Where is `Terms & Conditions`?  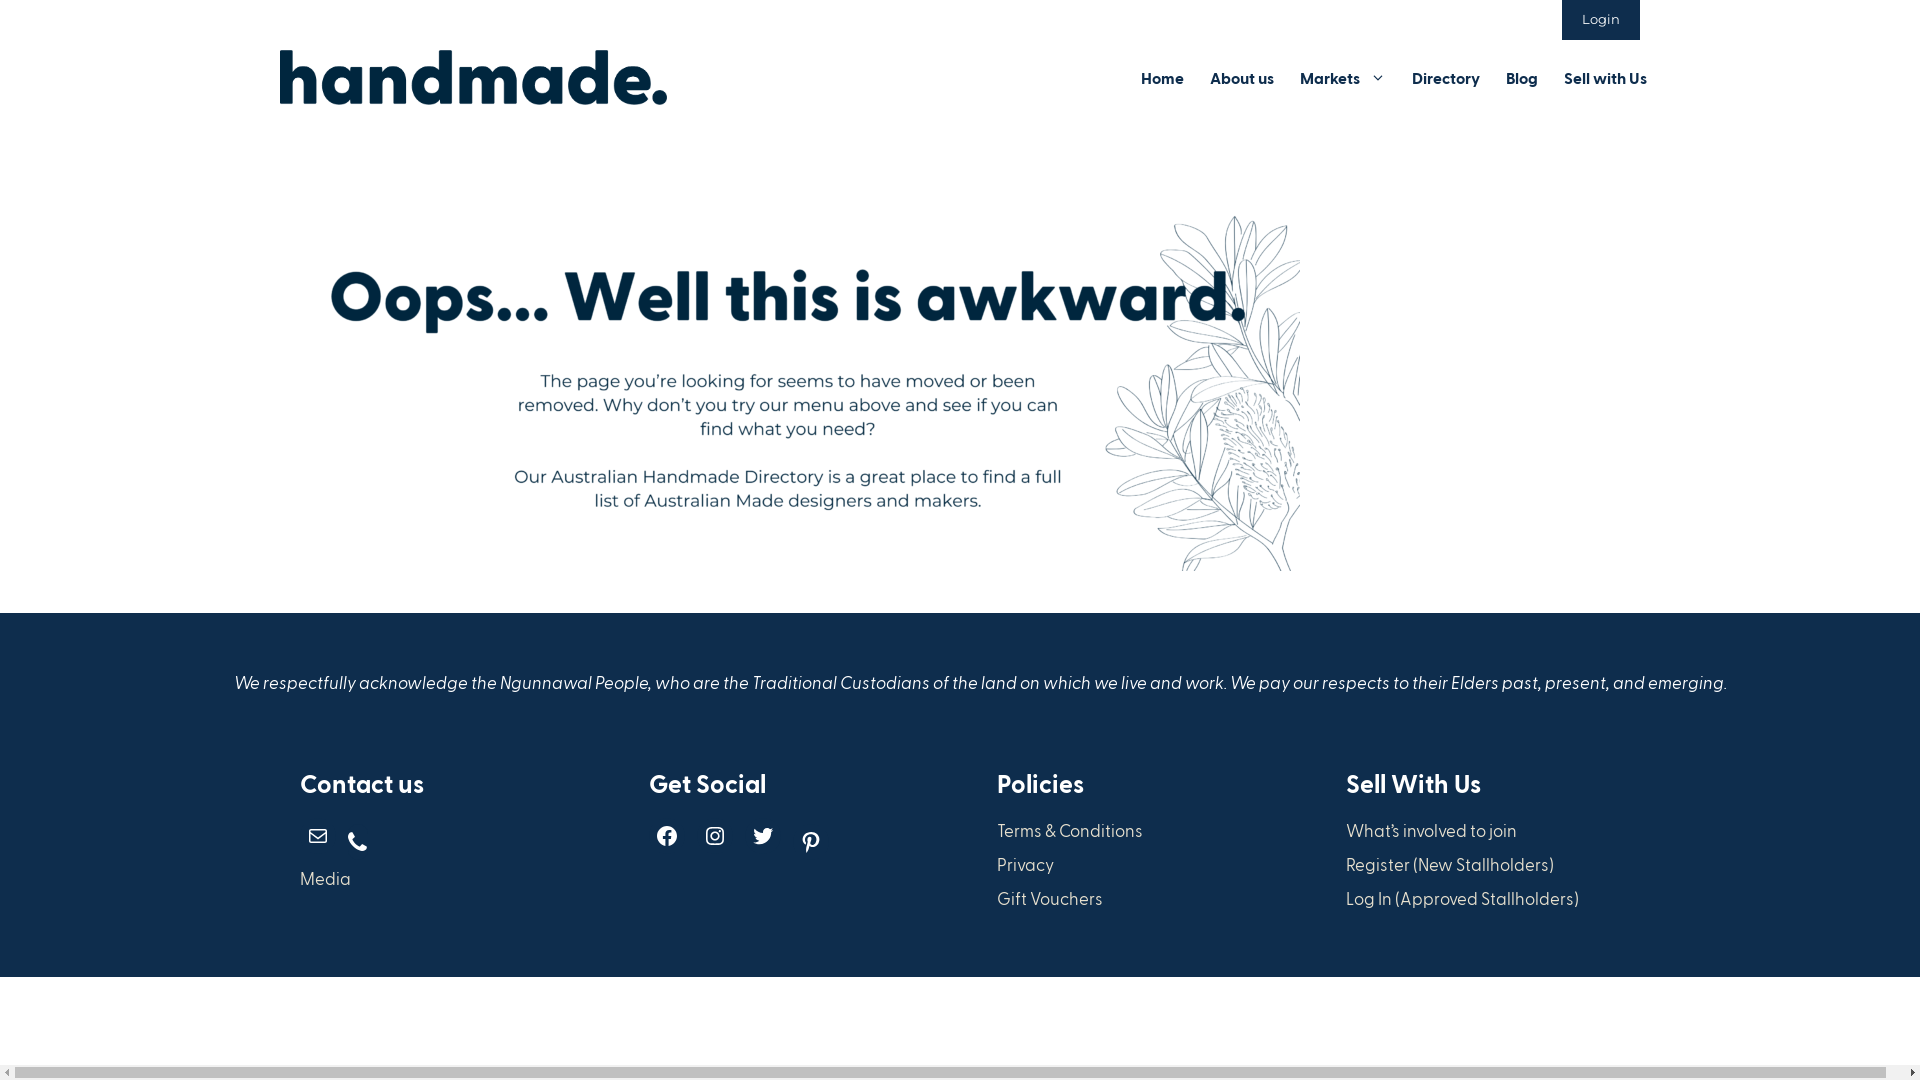 Terms & Conditions is located at coordinates (1070, 830).